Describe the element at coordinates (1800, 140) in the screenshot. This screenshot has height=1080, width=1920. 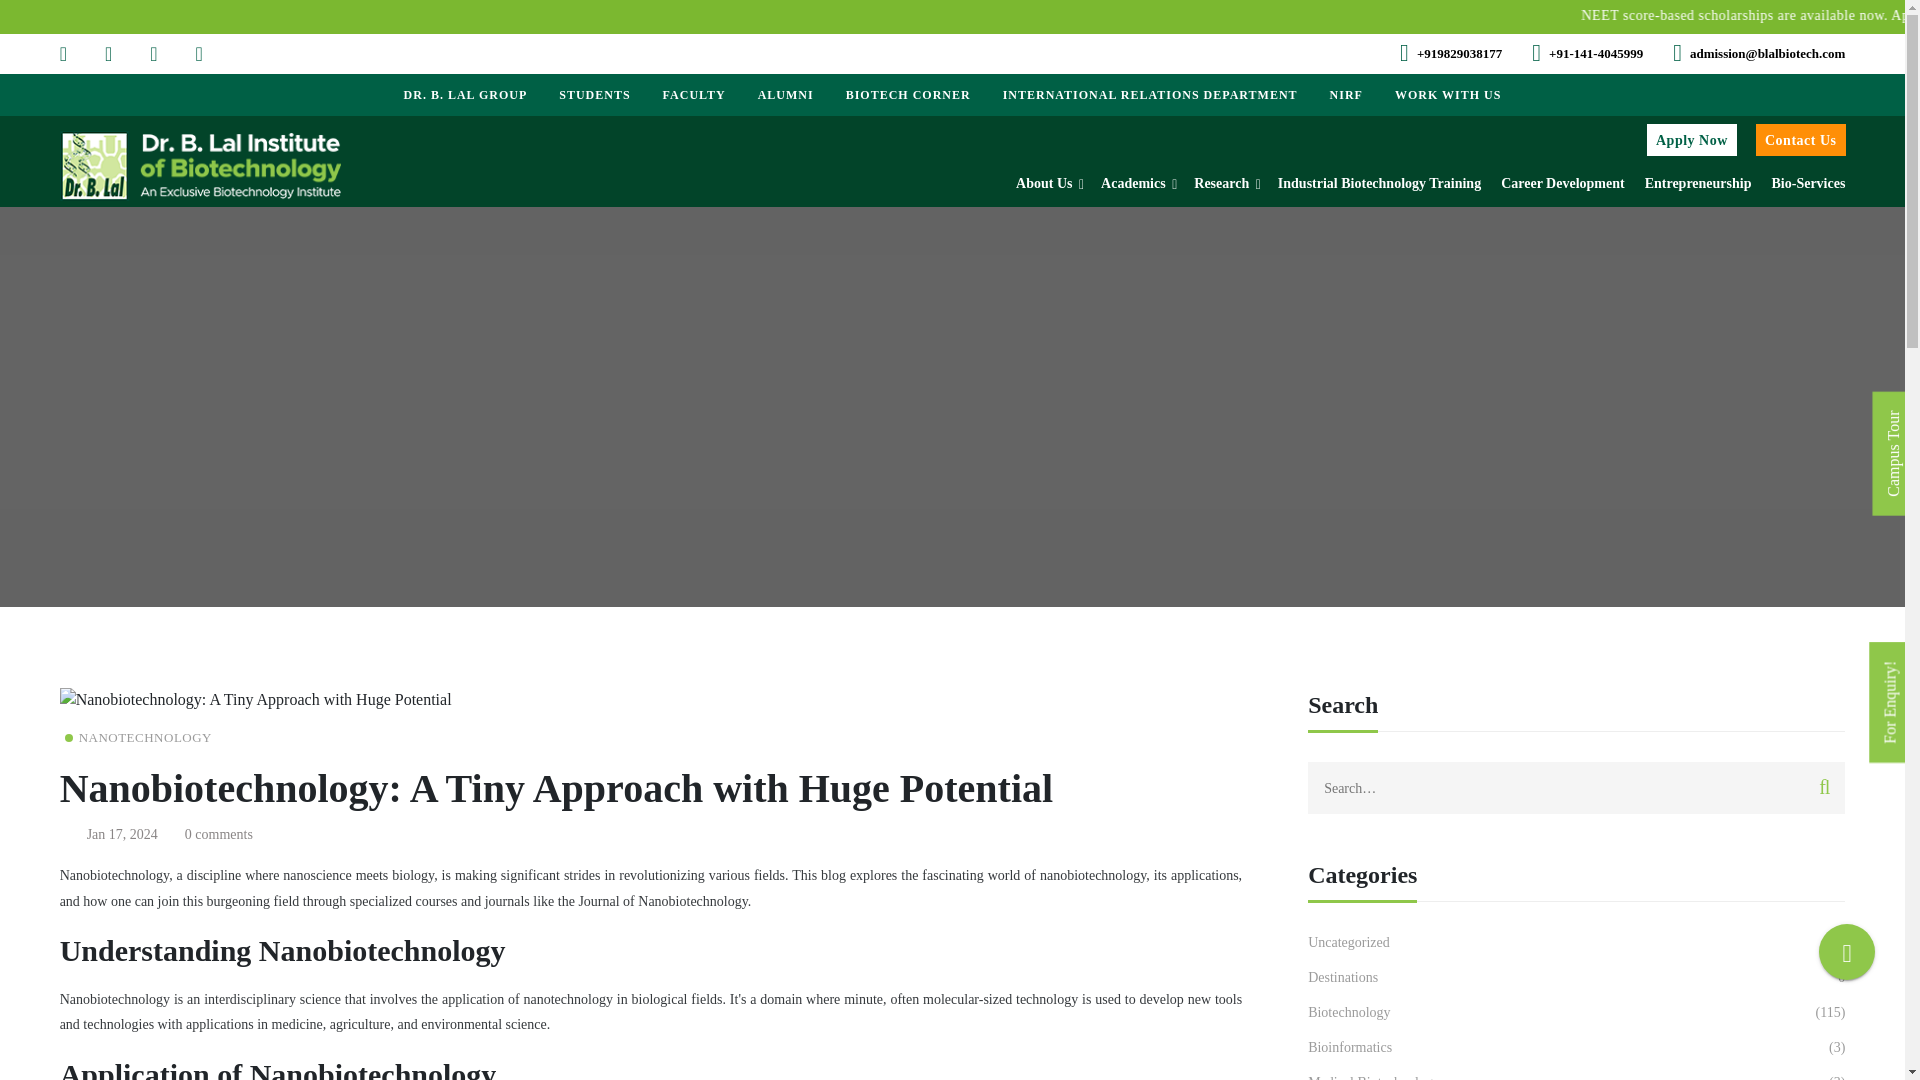
I see `Contact Us` at that location.